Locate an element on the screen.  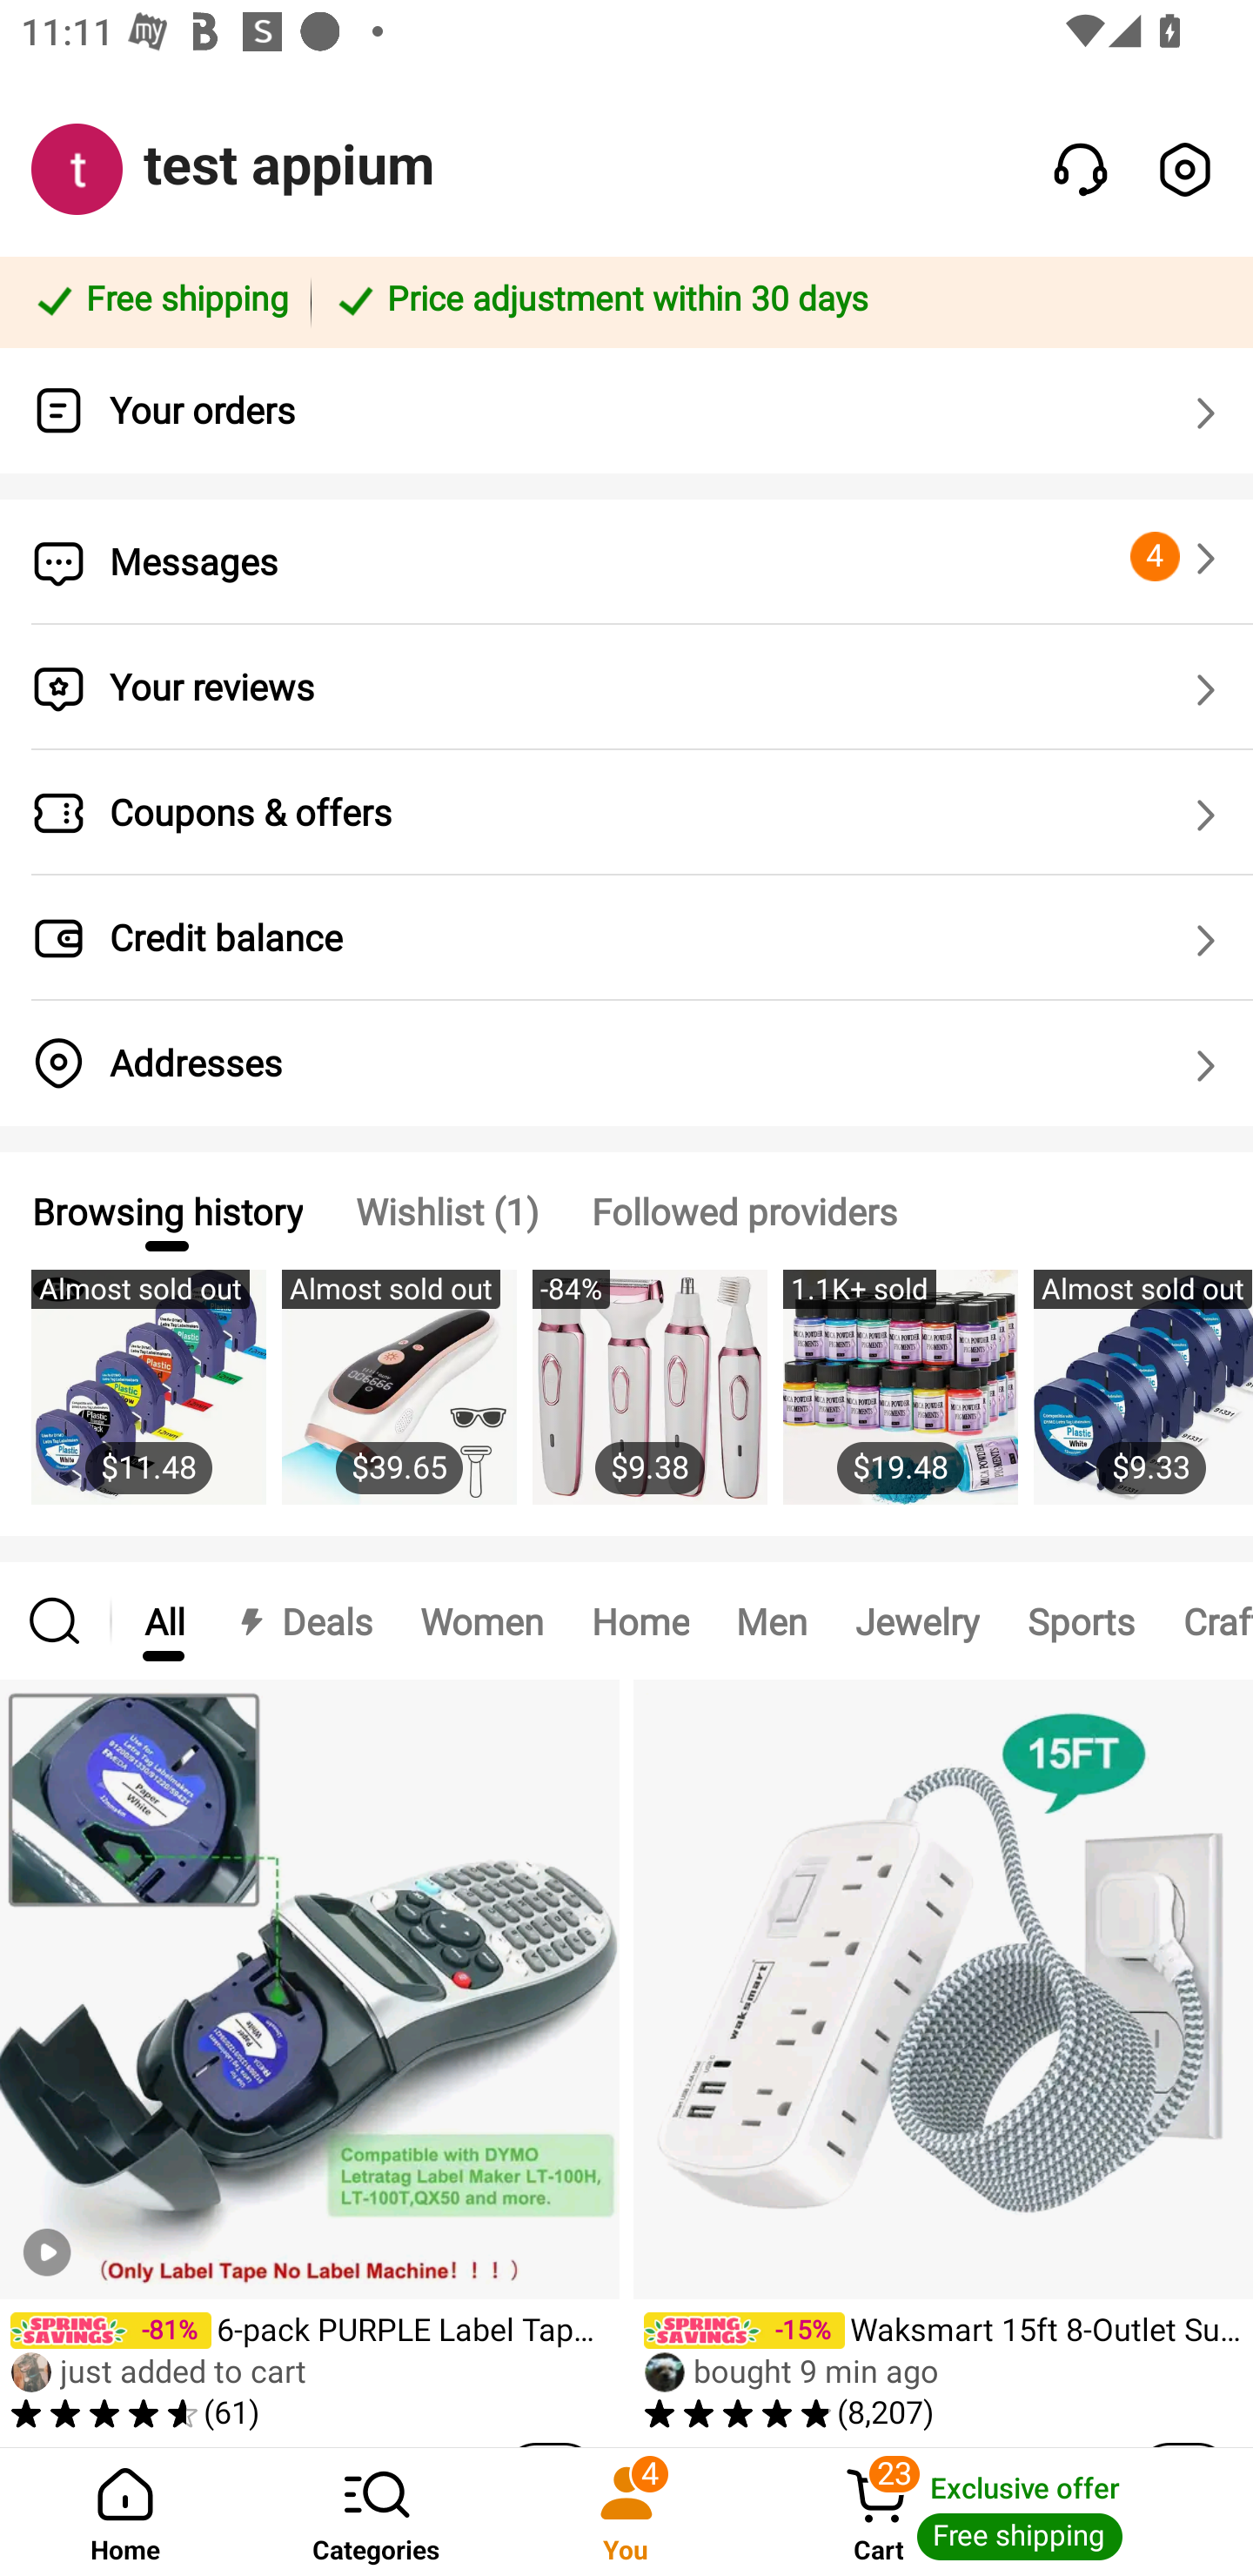
Sports is located at coordinates (1081, 1620).